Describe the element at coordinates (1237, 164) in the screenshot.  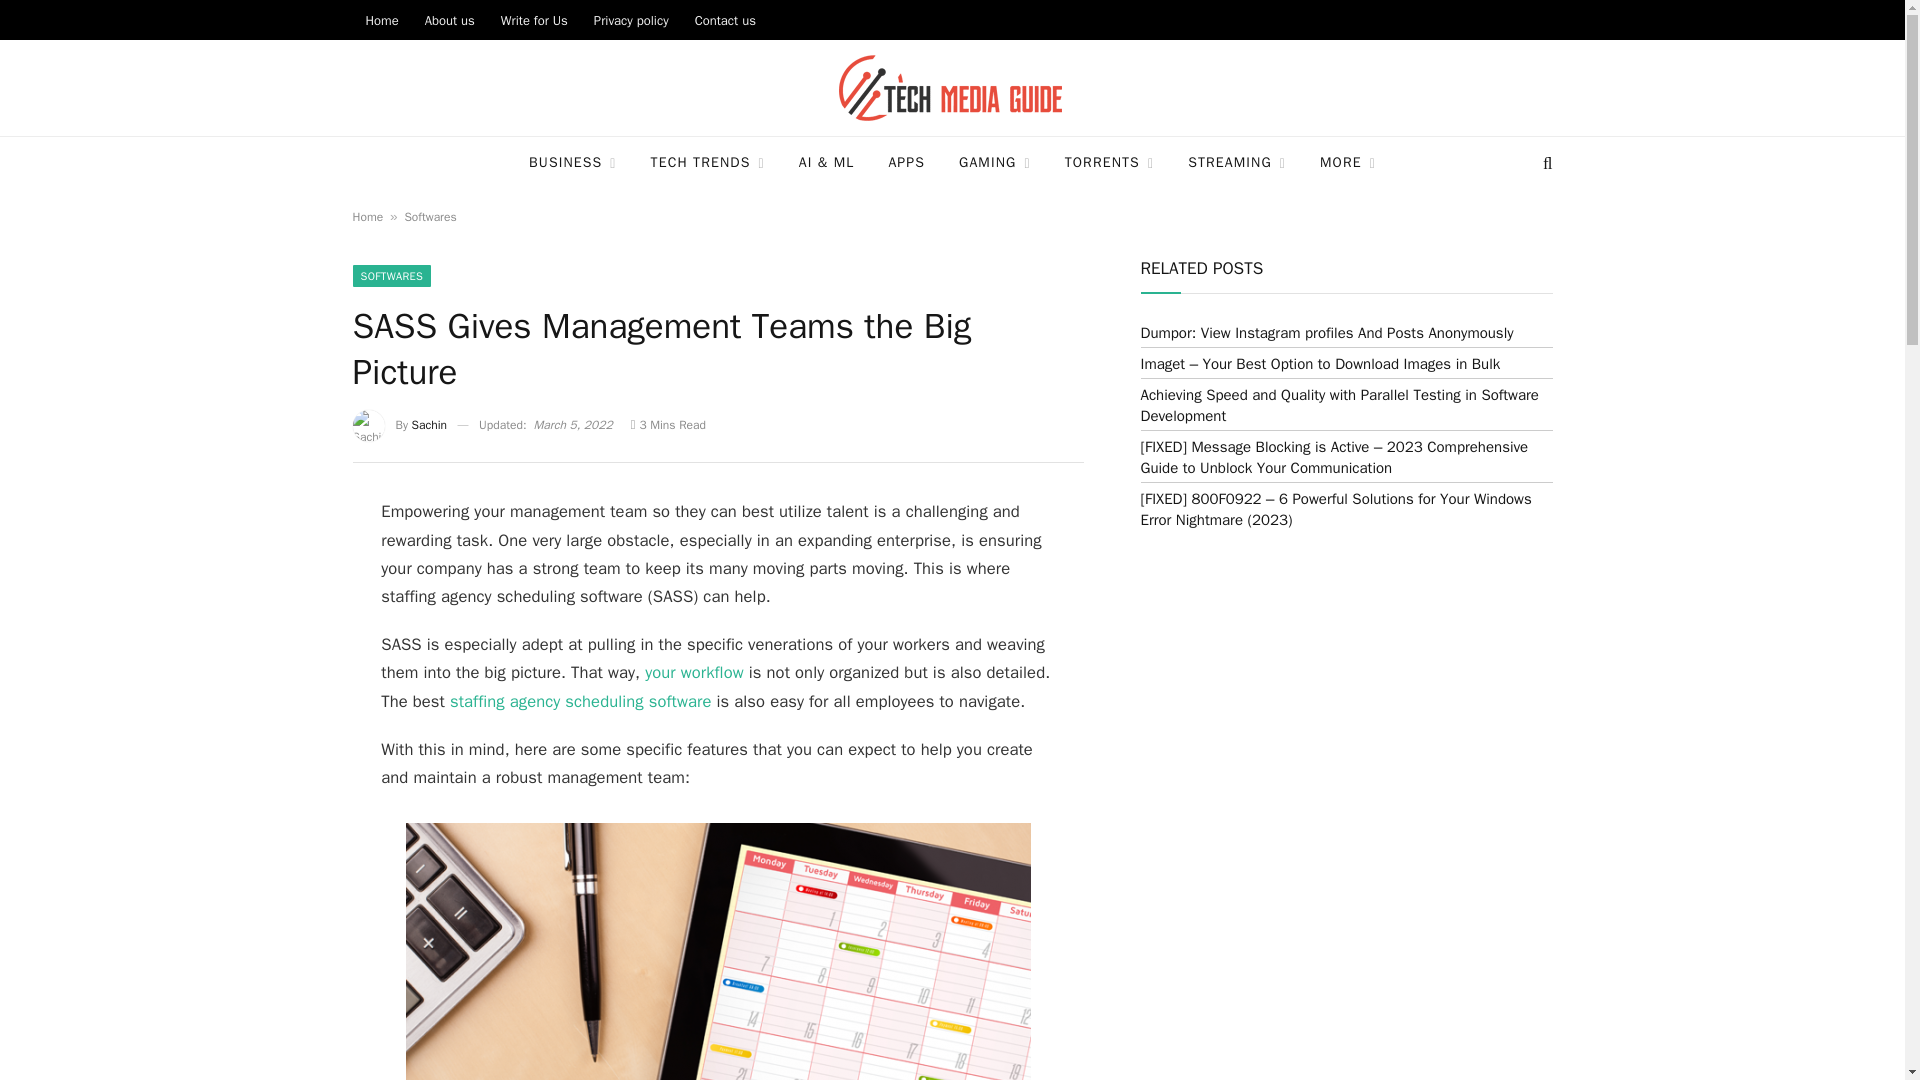
I see `STREAMING` at that location.